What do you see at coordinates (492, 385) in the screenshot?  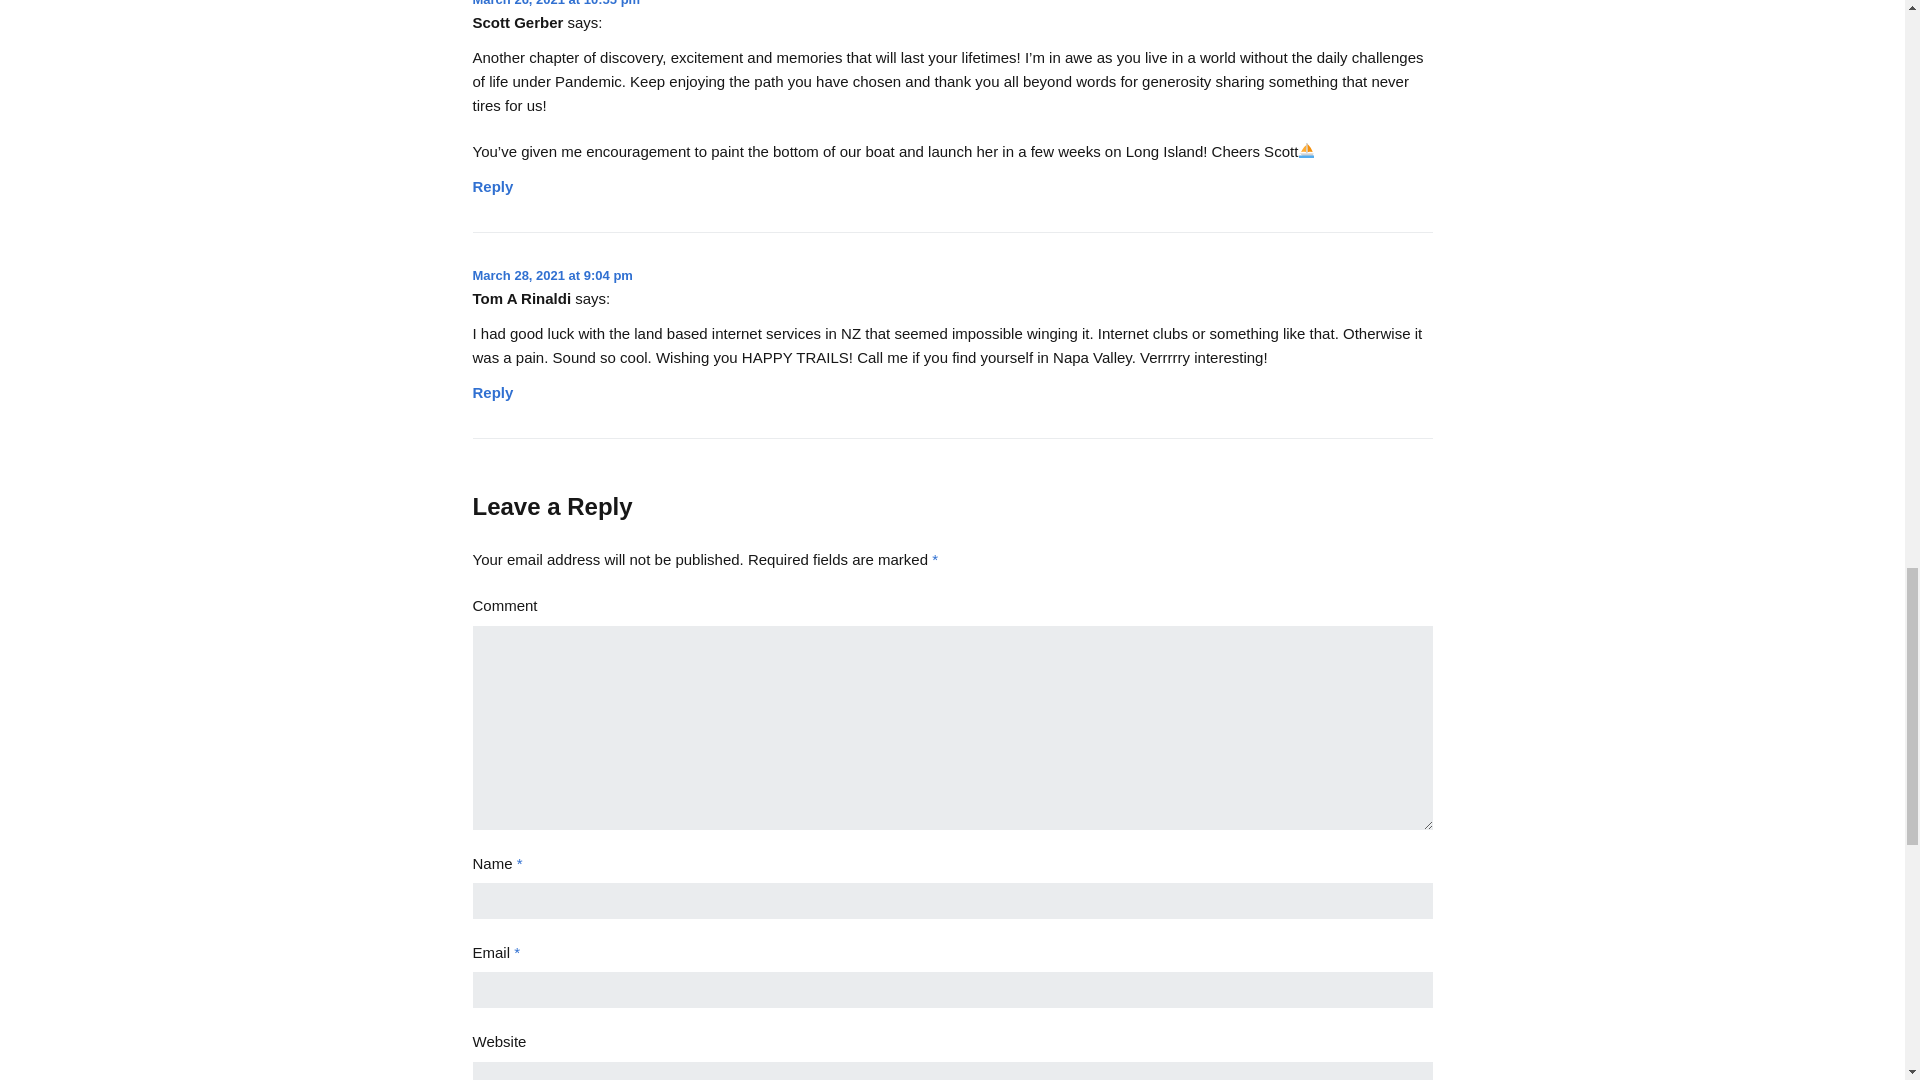 I see `Reply` at bounding box center [492, 385].